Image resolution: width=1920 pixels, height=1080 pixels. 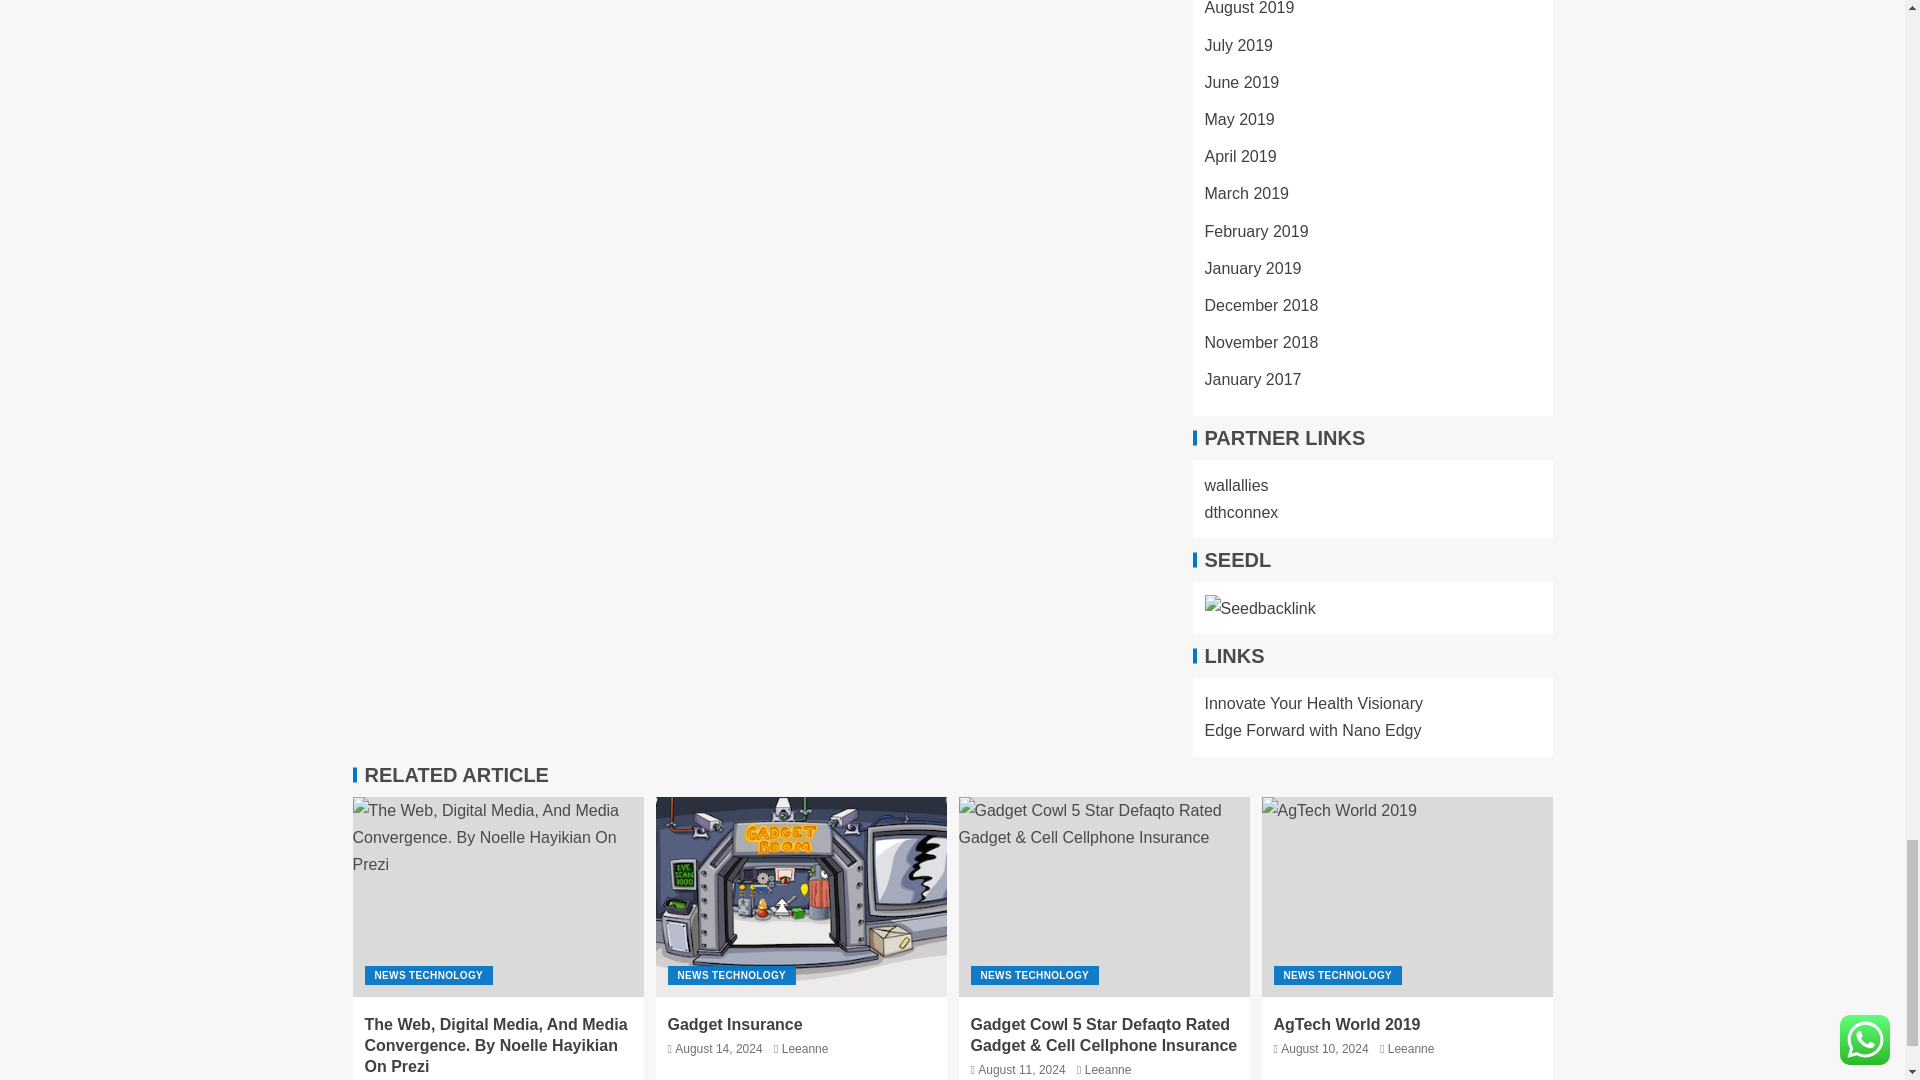 I want to click on Seedbacklink, so click(x=1259, y=608).